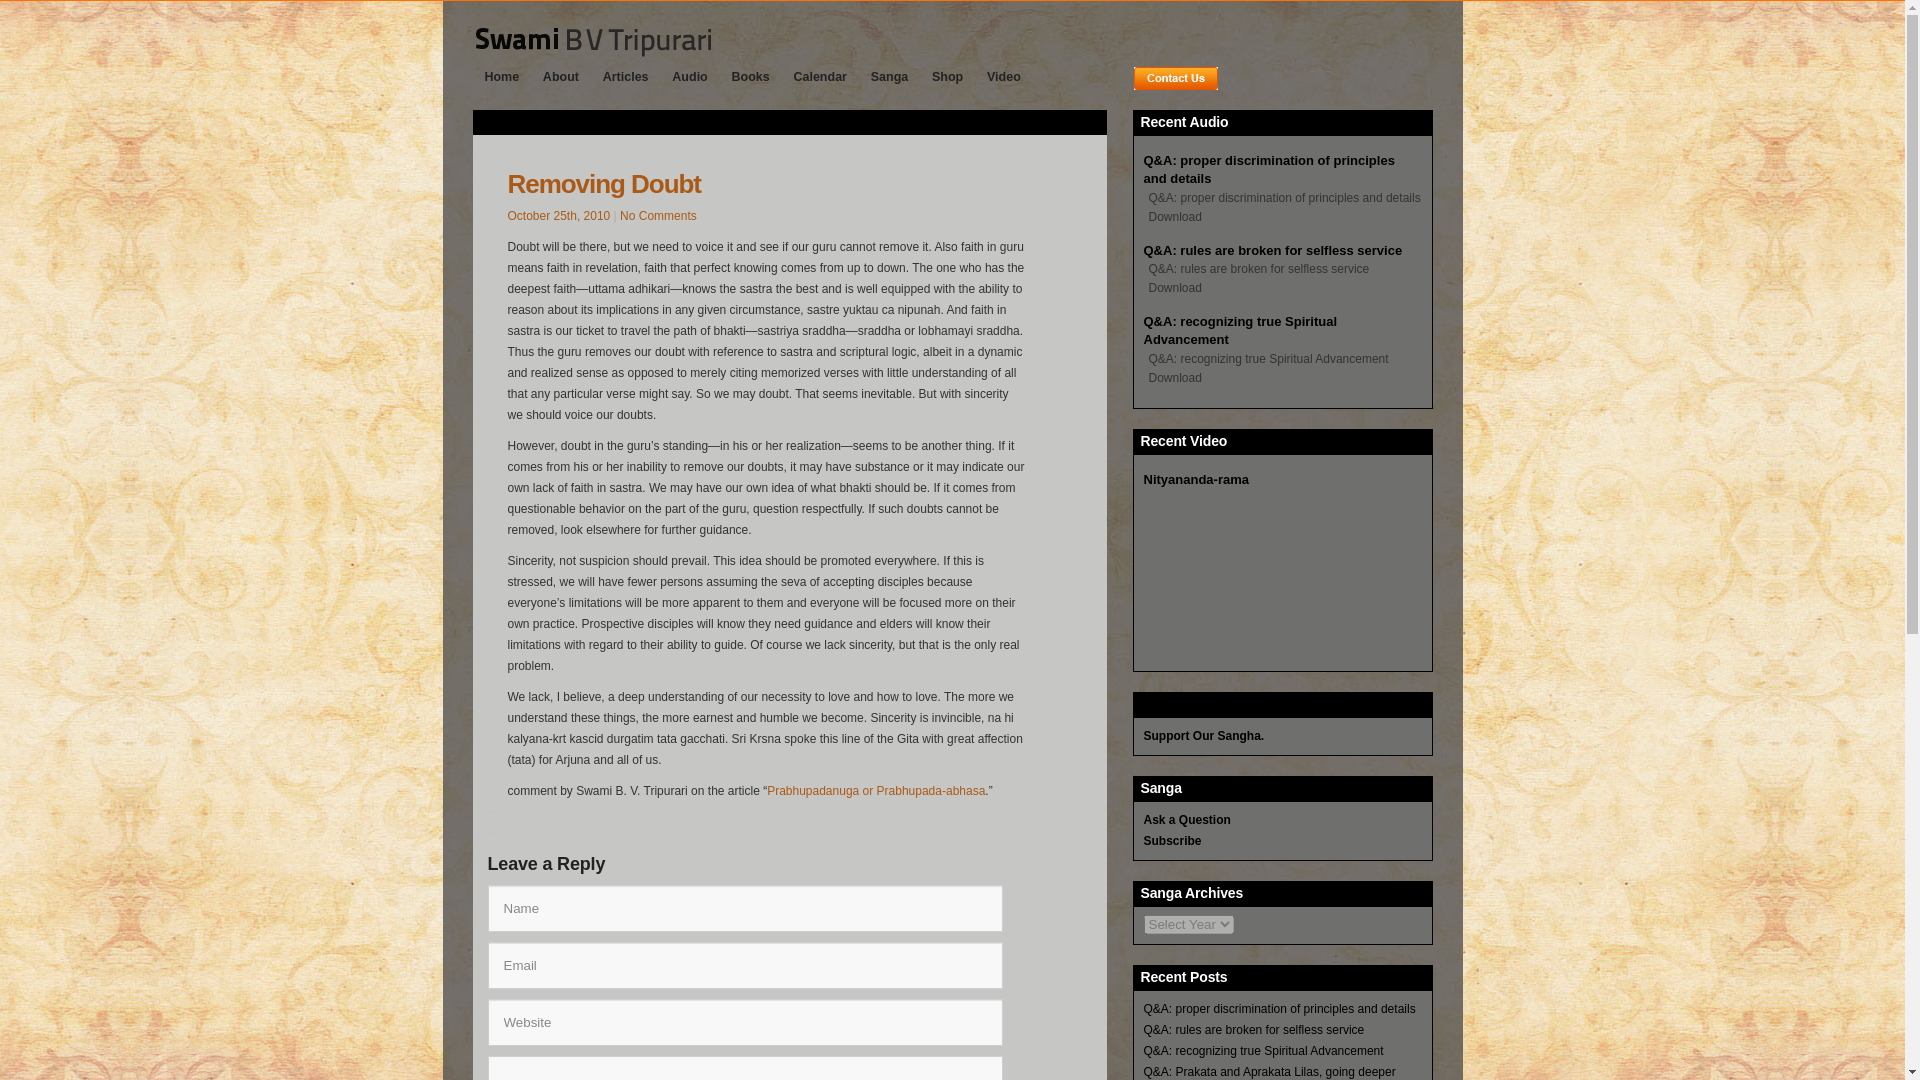 The width and height of the screenshot is (1920, 1080). What do you see at coordinates (1172, 284) in the screenshot?
I see `Download` at bounding box center [1172, 284].